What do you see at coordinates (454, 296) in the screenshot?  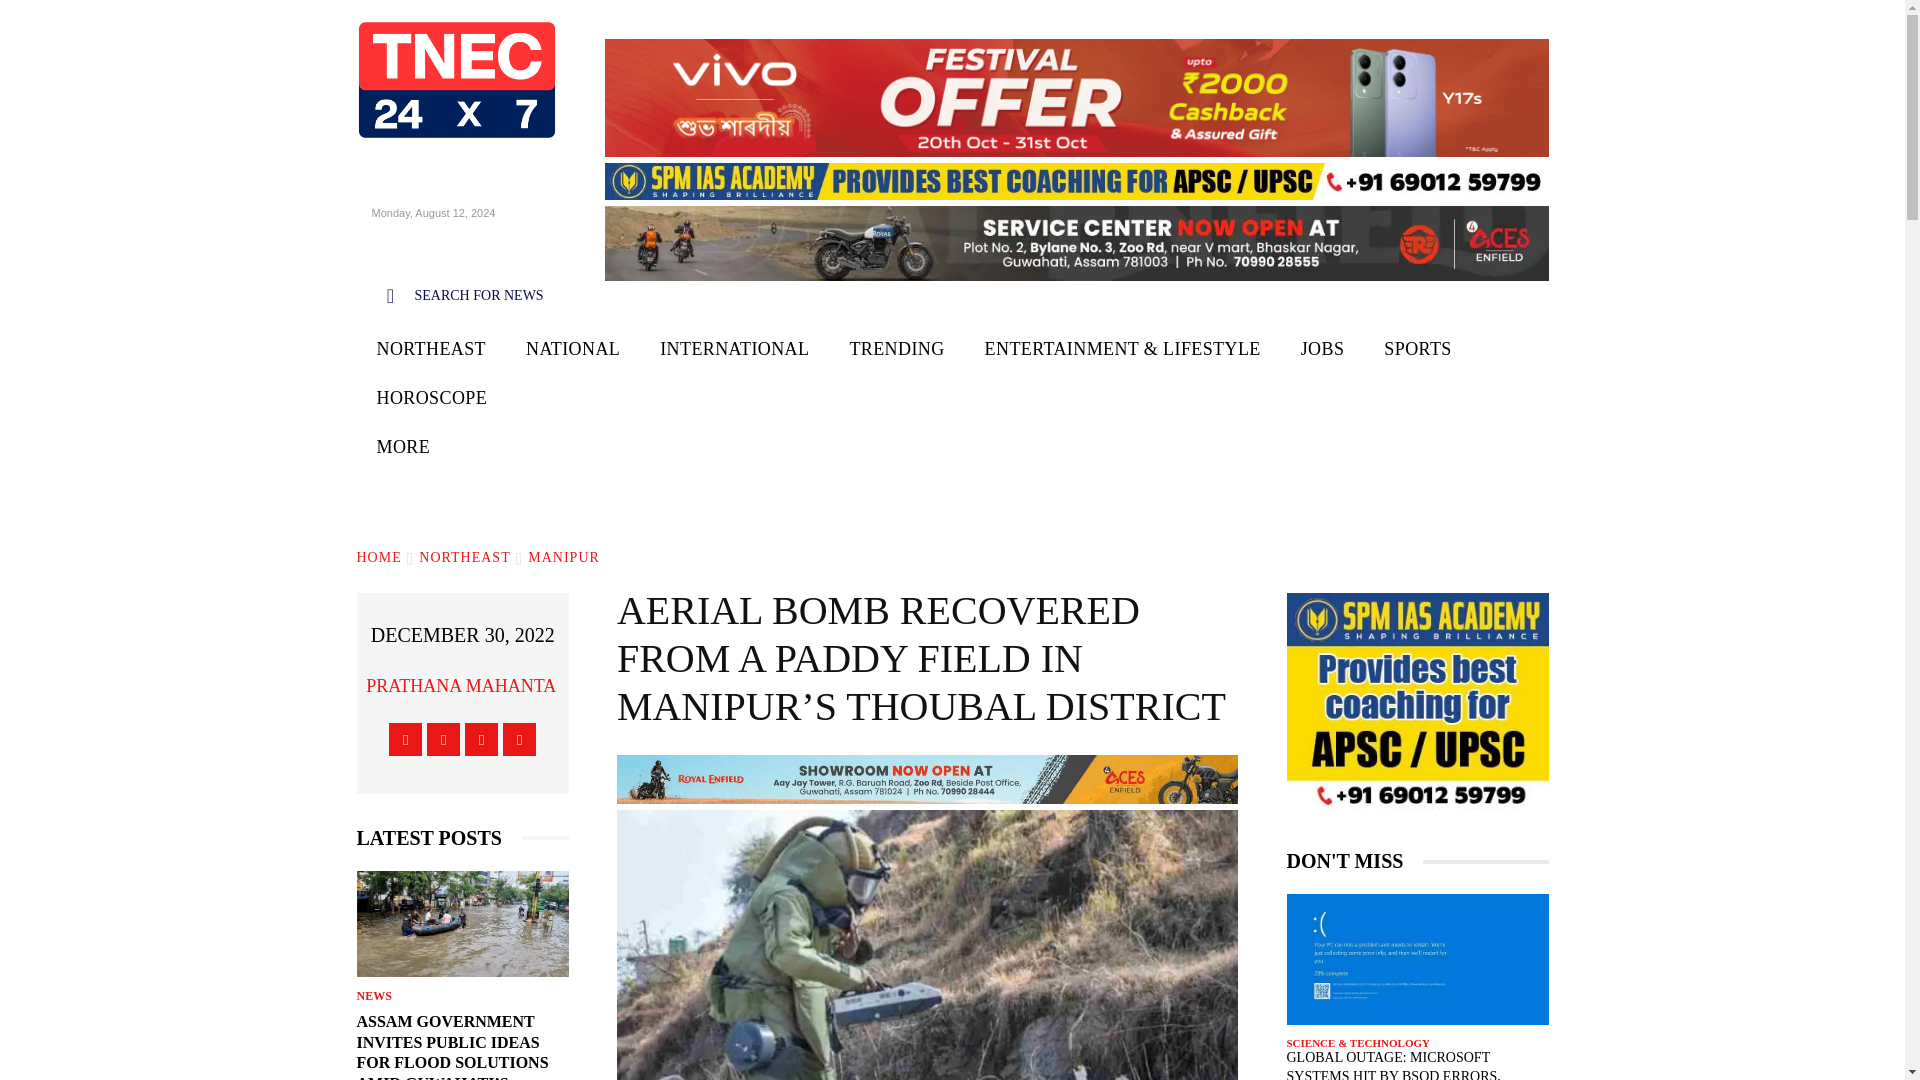 I see `SEARCH FOR NEWS` at bounding box center [454, 296].